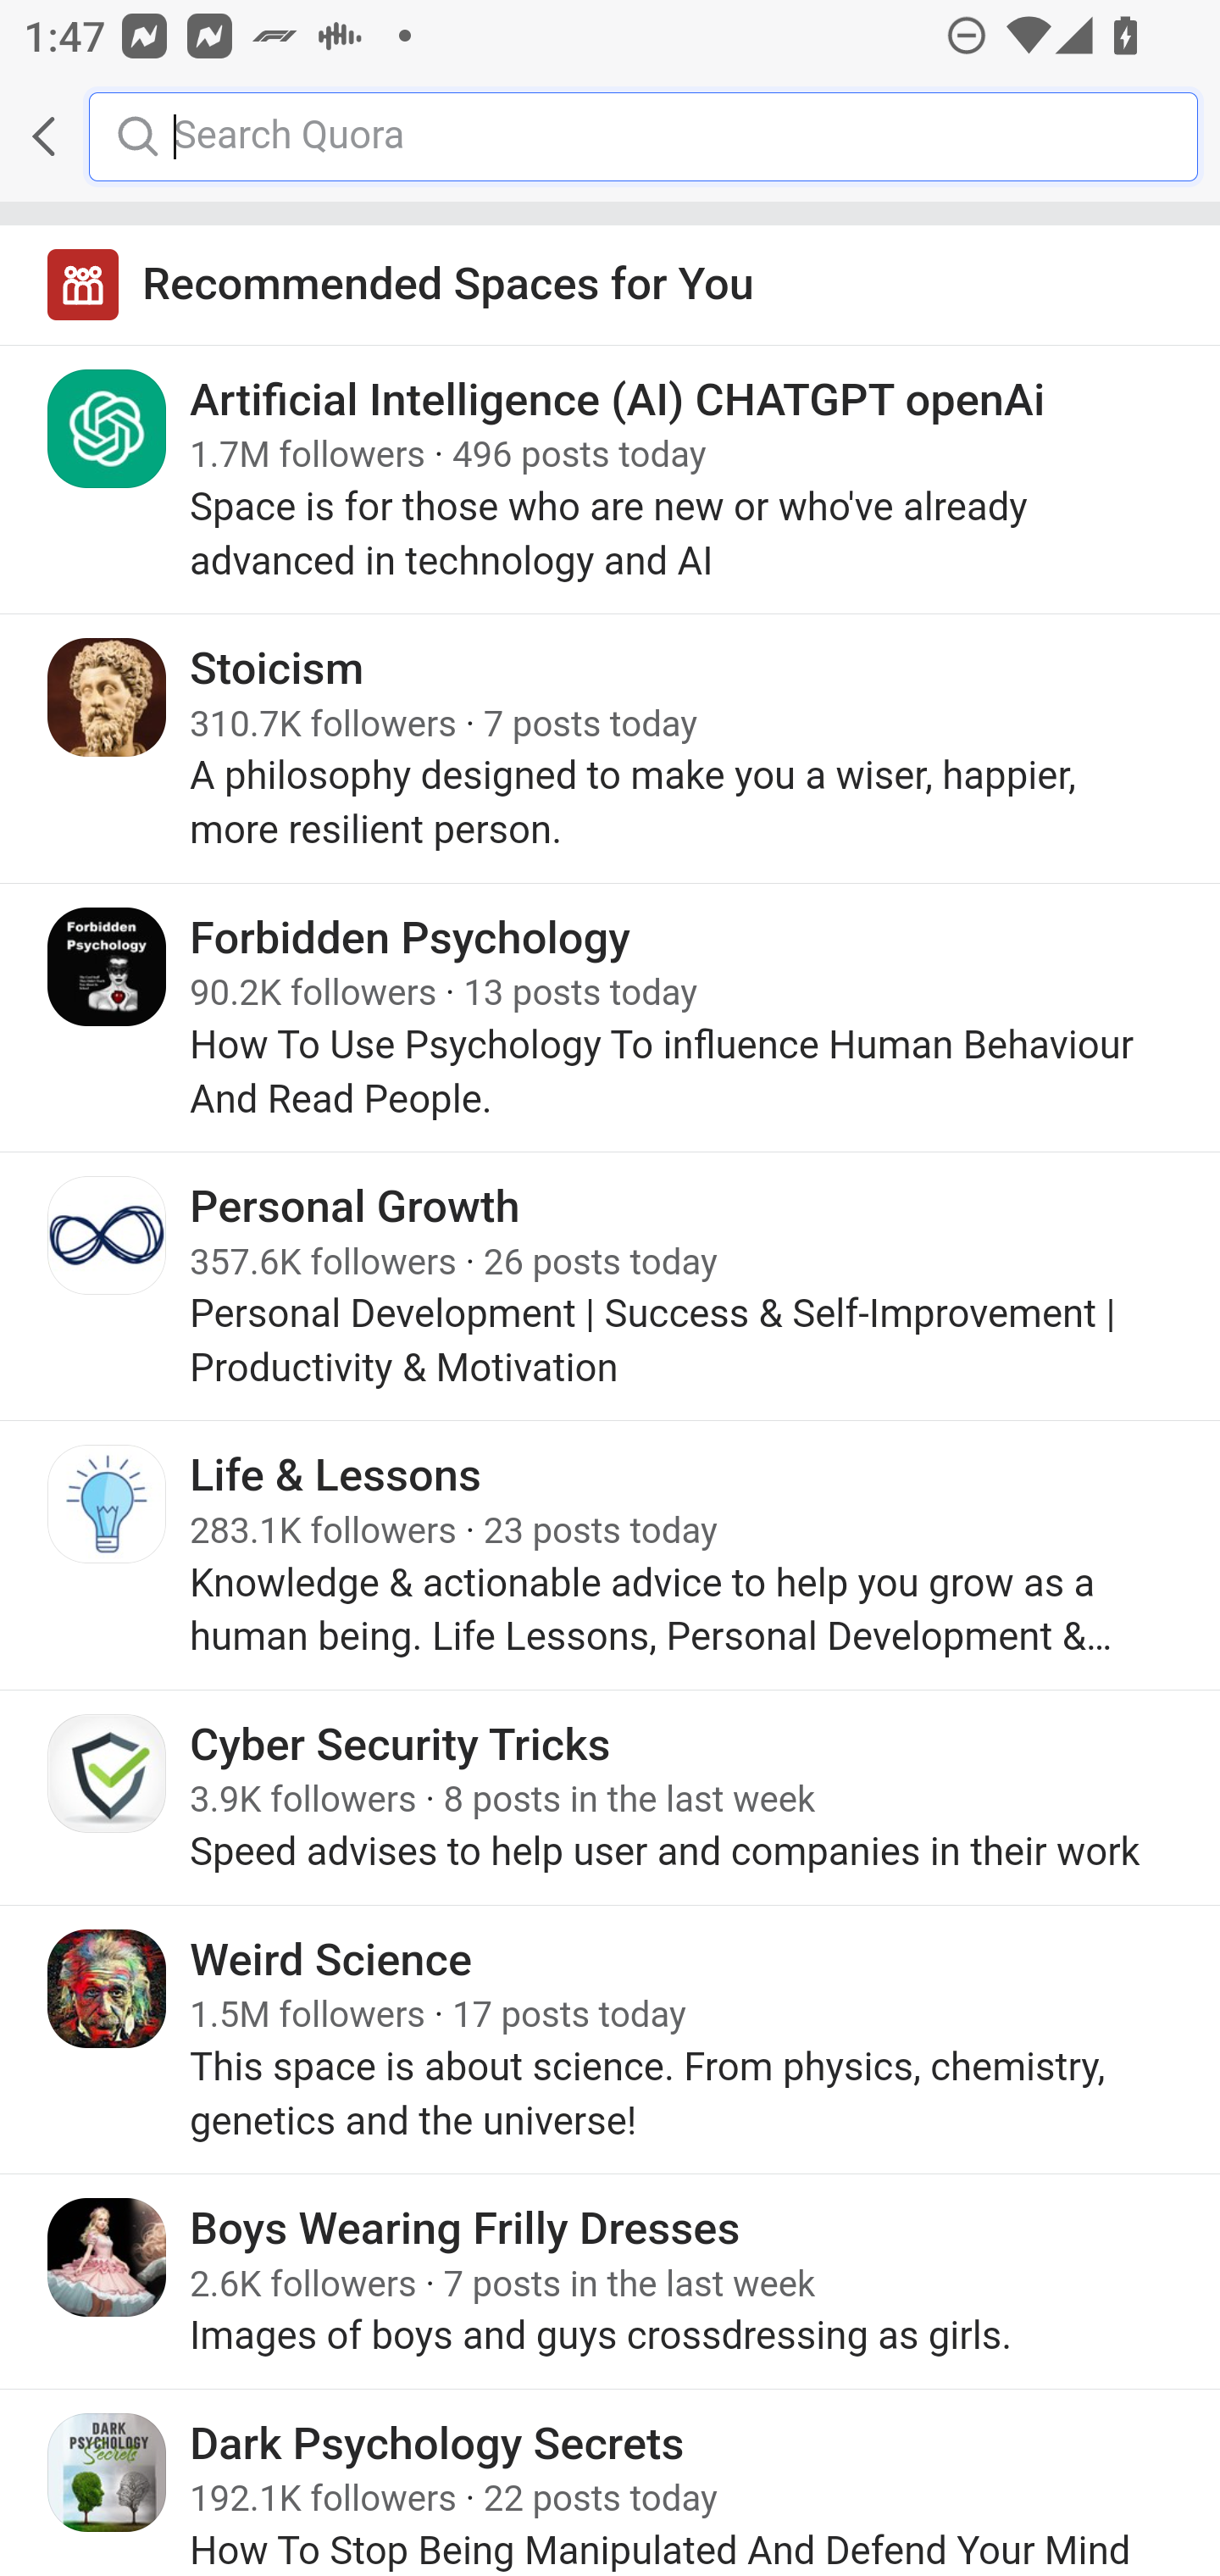 The height and width of the screenshot is (2576, 1220). Describe the element at coordinates (107, 136) in the screenshot. I see `Me` at that location.